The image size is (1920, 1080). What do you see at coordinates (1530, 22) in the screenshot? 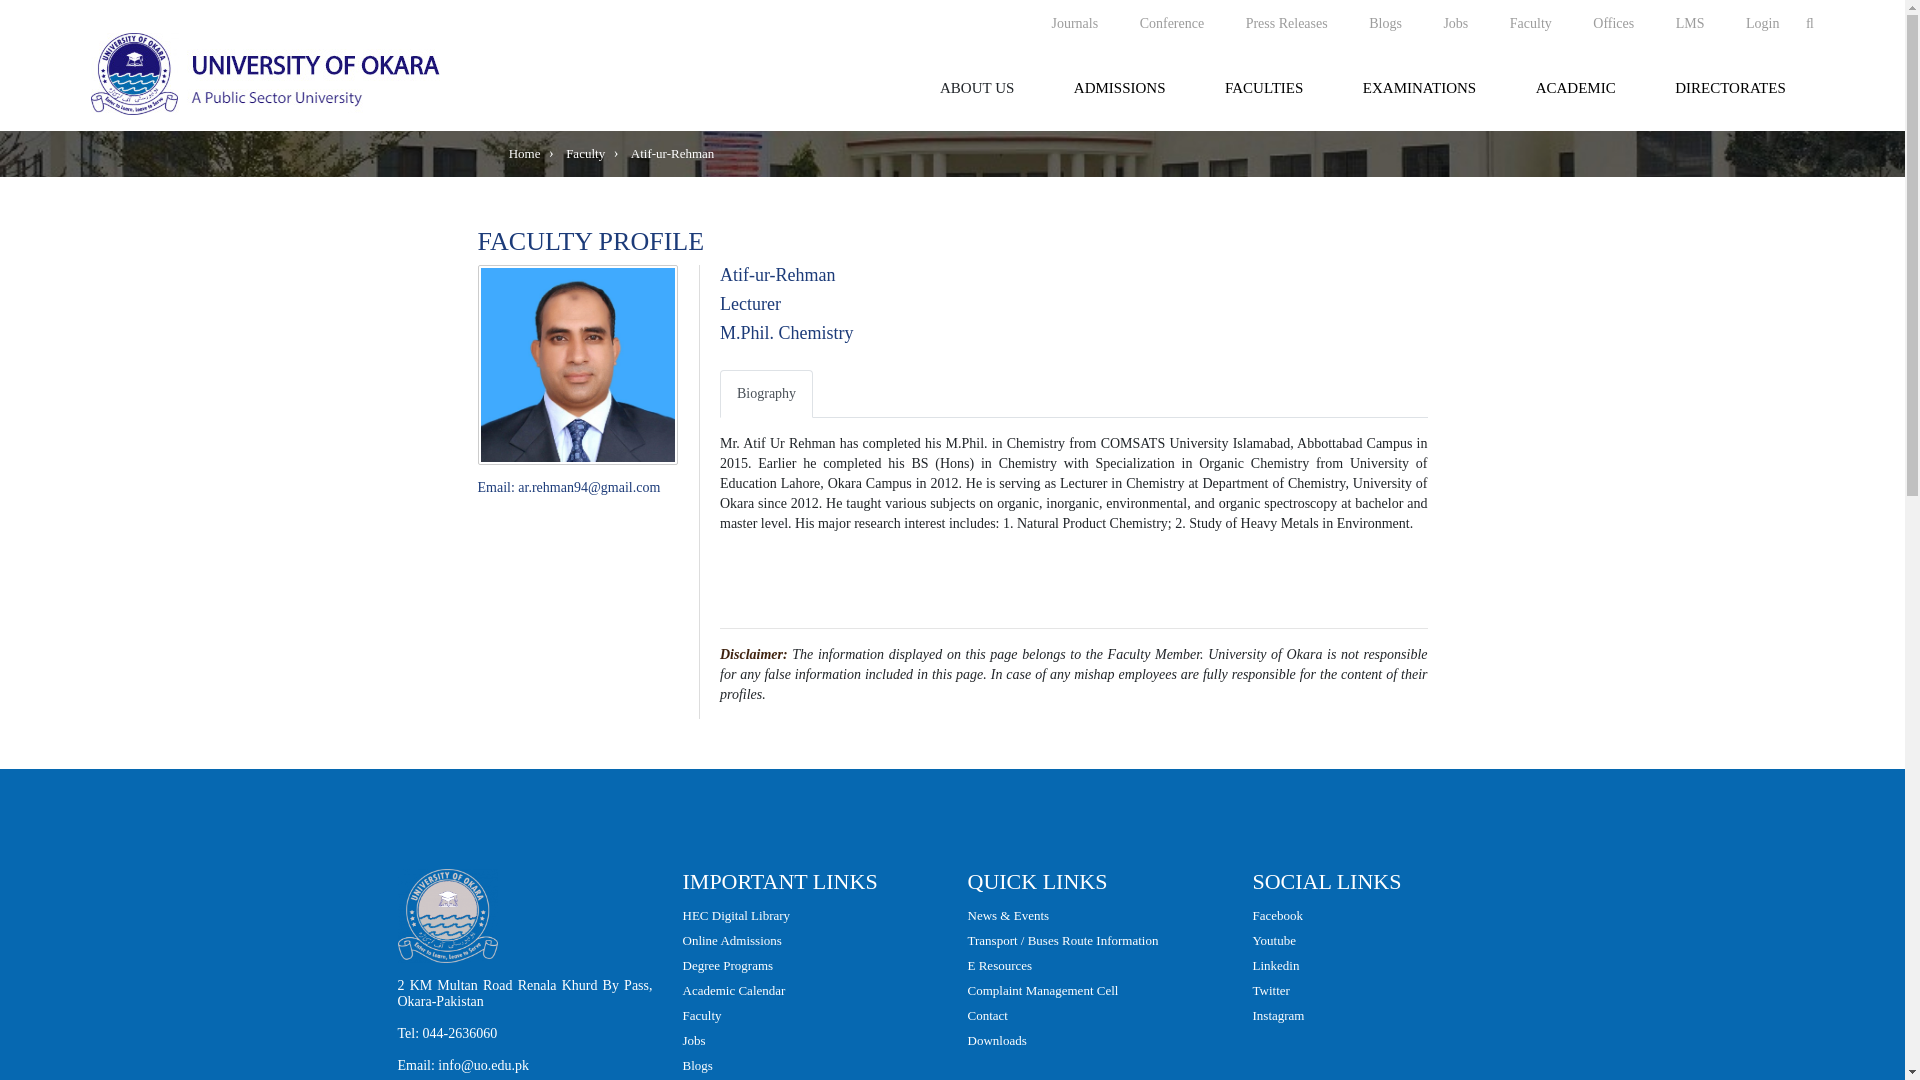
I see `Faculty` at bounding box center [1530, 22].